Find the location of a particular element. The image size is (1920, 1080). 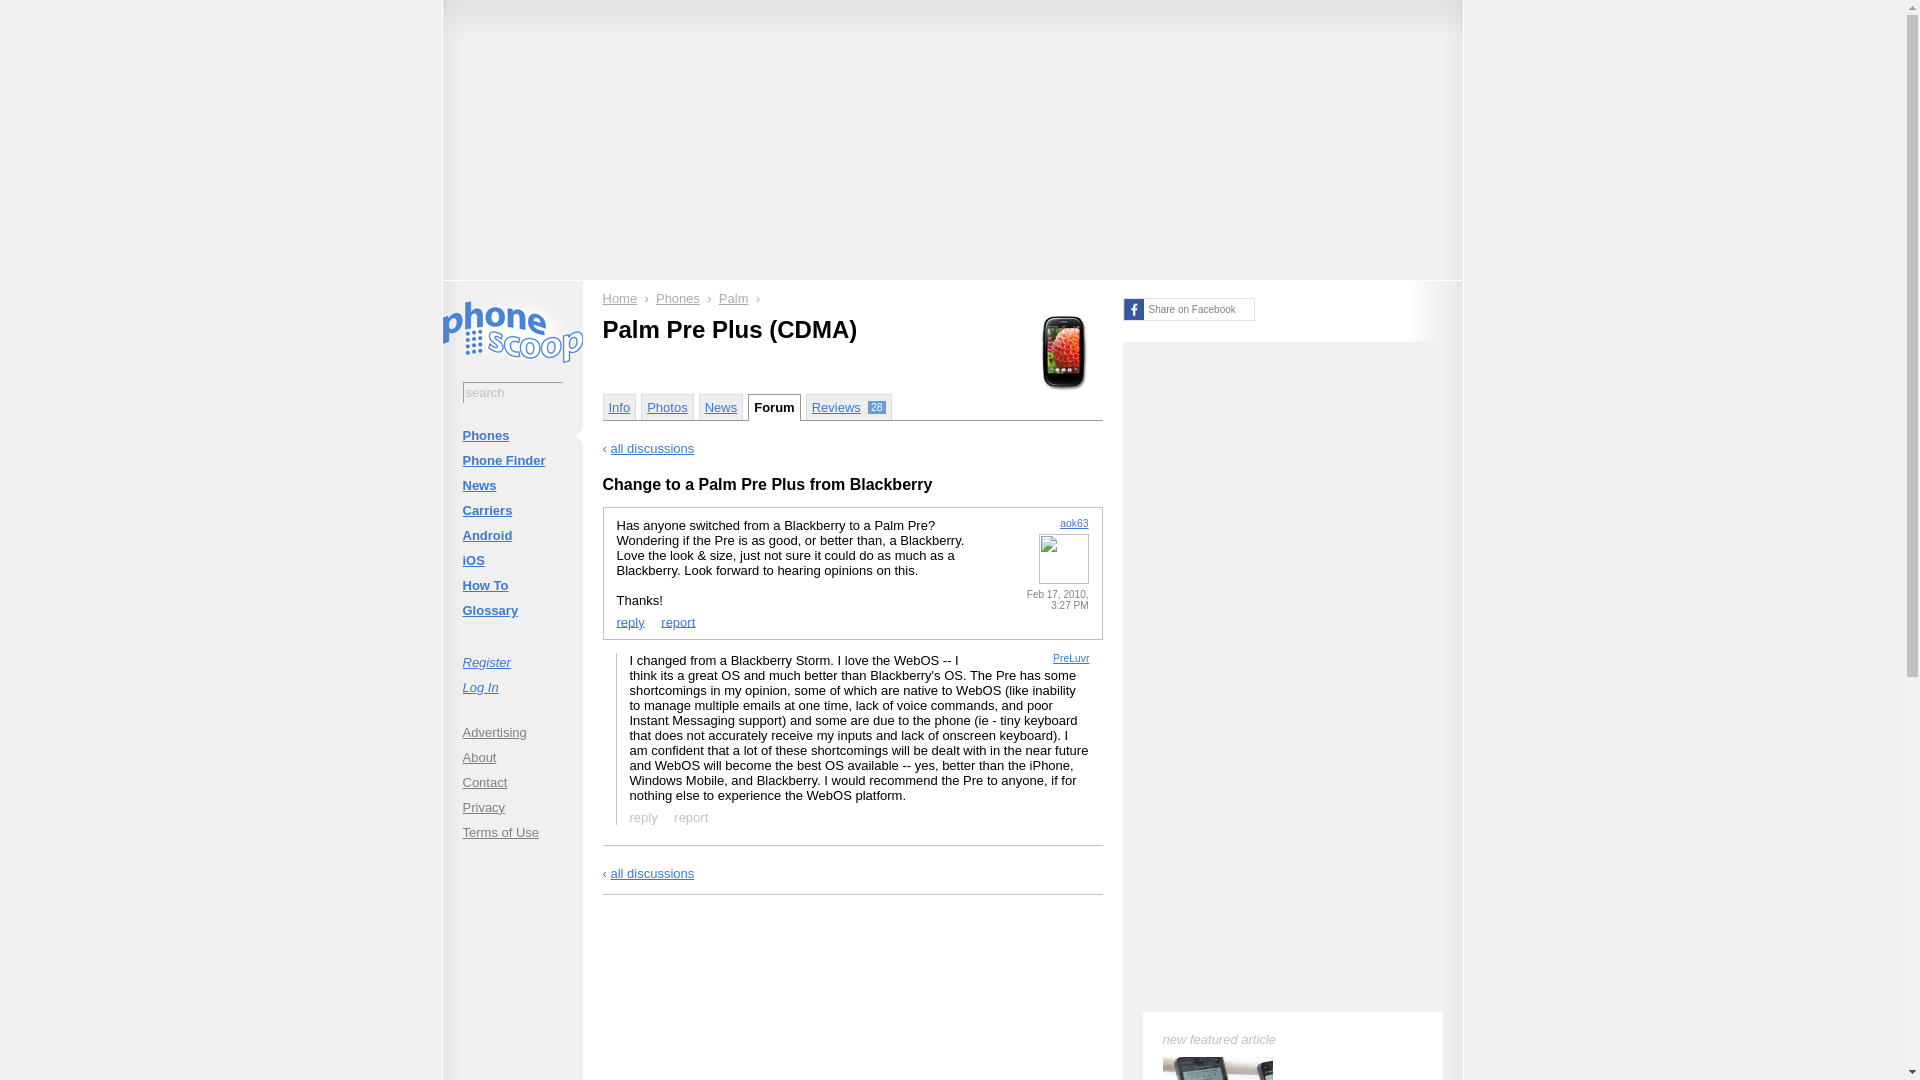

reply is located at coordinates (630, 622).